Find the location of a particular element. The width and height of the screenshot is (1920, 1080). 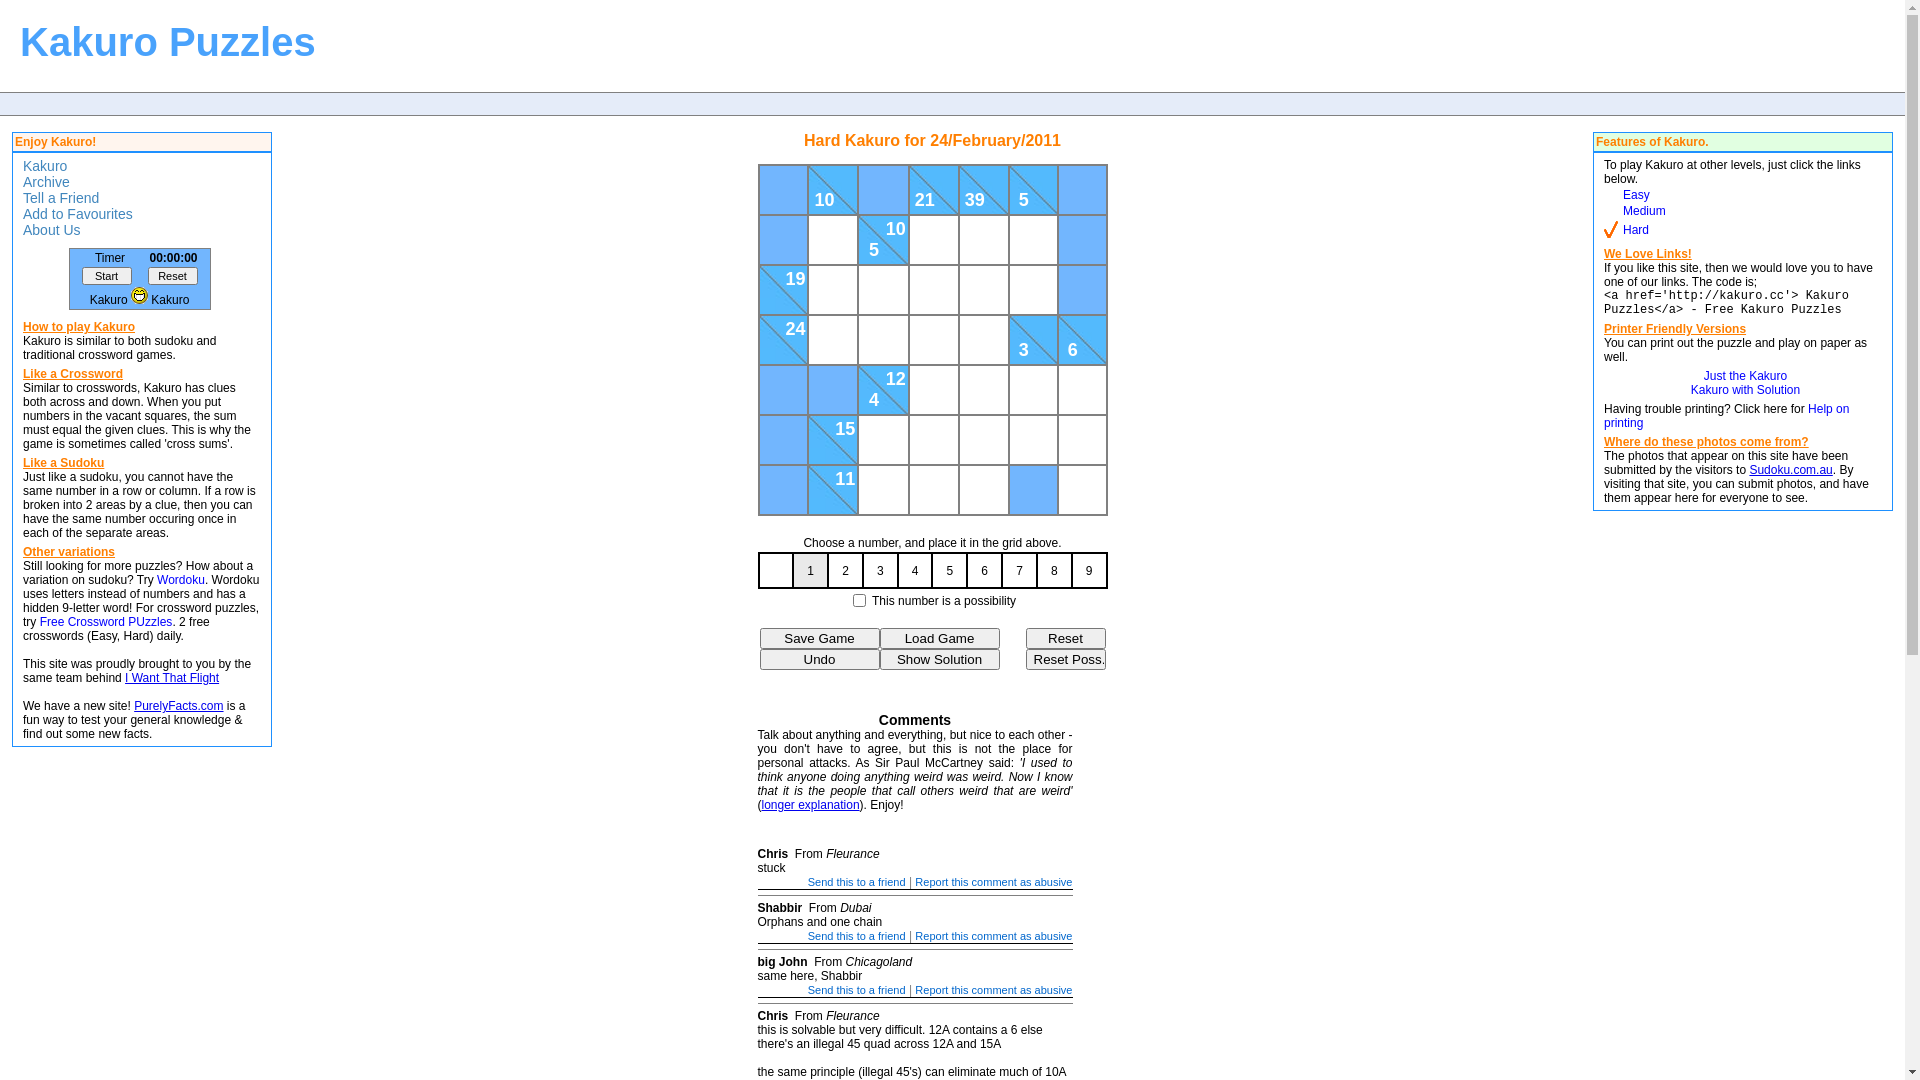

Report this comment as abusive is located at coordinates (994, 936).